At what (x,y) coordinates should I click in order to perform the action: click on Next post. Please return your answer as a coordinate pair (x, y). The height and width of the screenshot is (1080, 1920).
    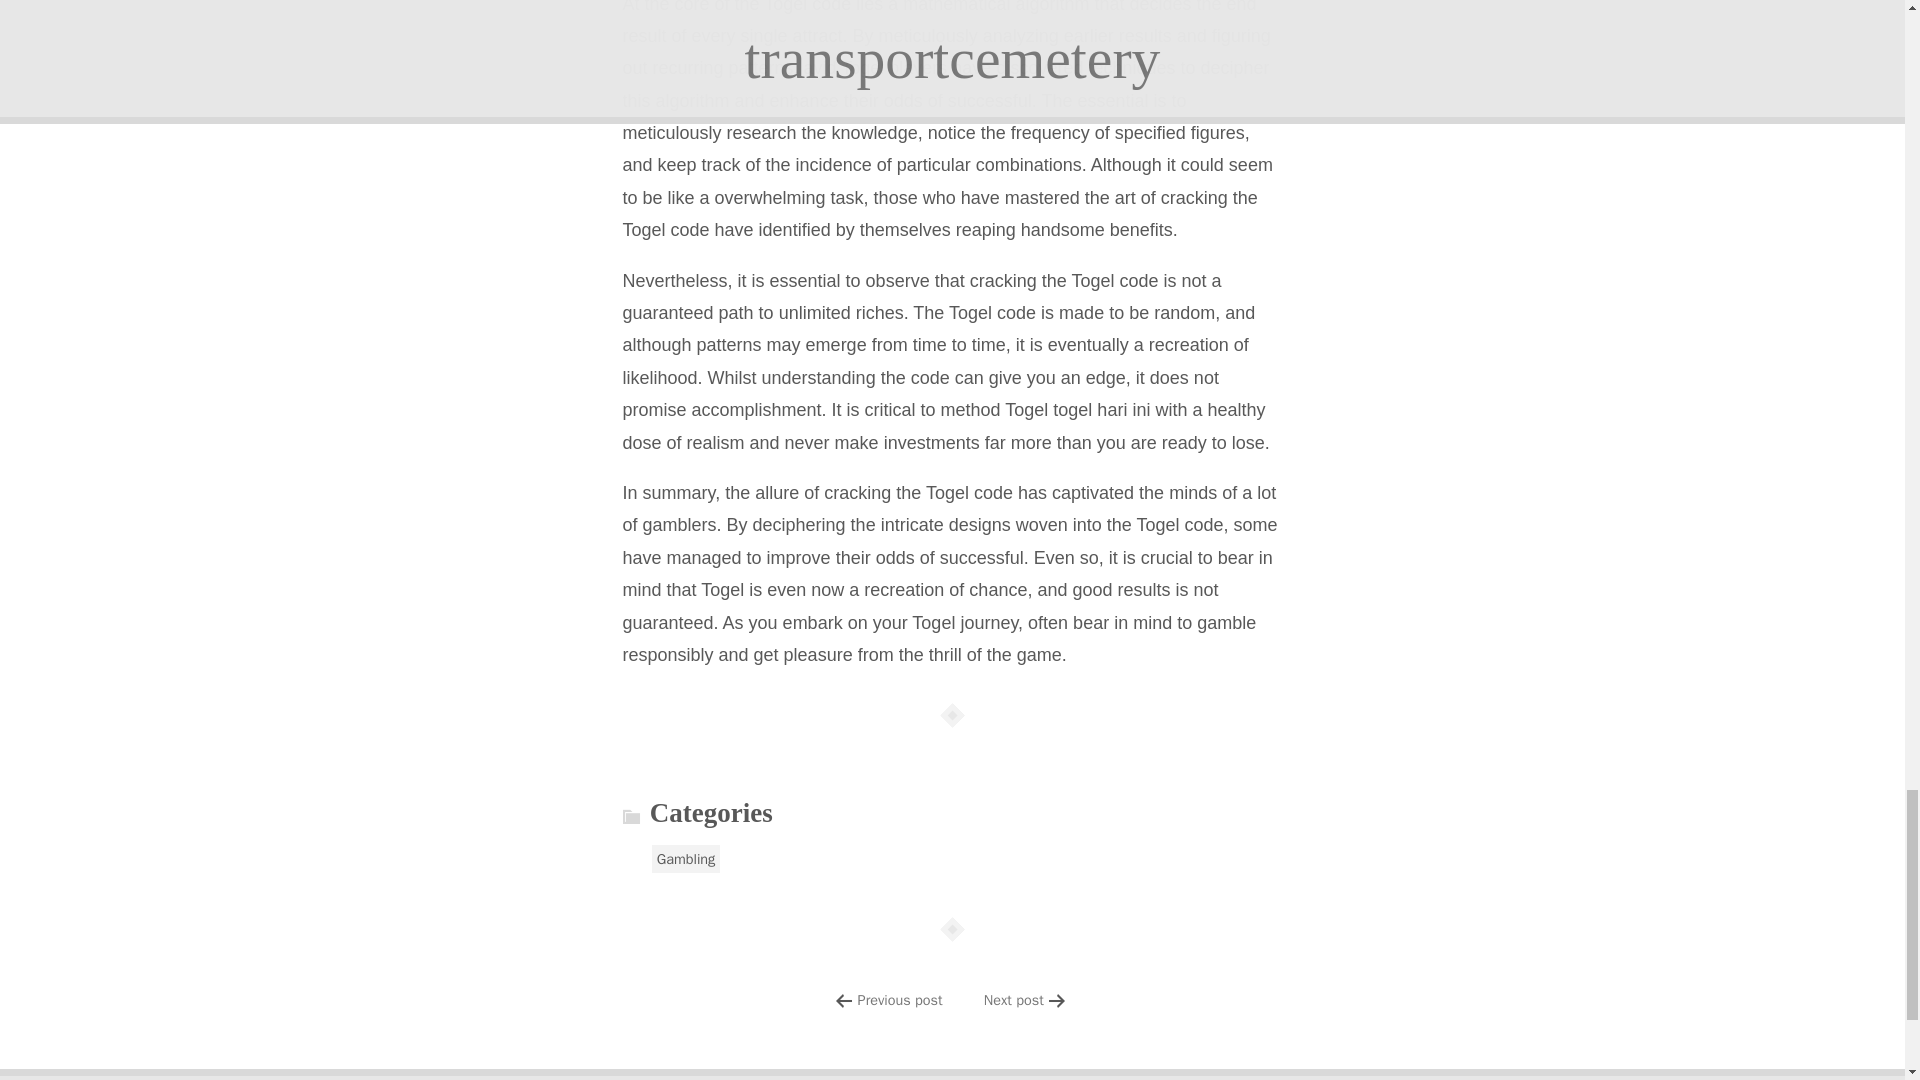
    Looking at the image, I should click on (1014, 1000).